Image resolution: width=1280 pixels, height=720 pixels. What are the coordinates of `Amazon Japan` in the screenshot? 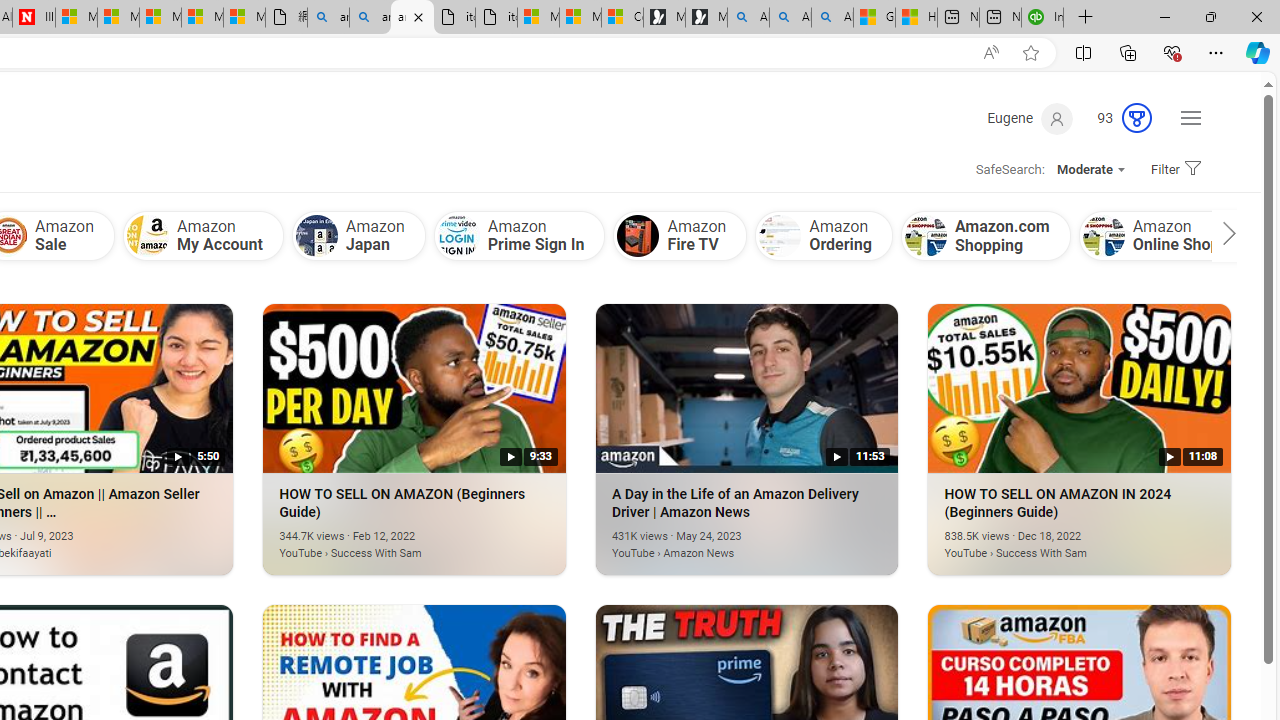 It's located at (358, 235).